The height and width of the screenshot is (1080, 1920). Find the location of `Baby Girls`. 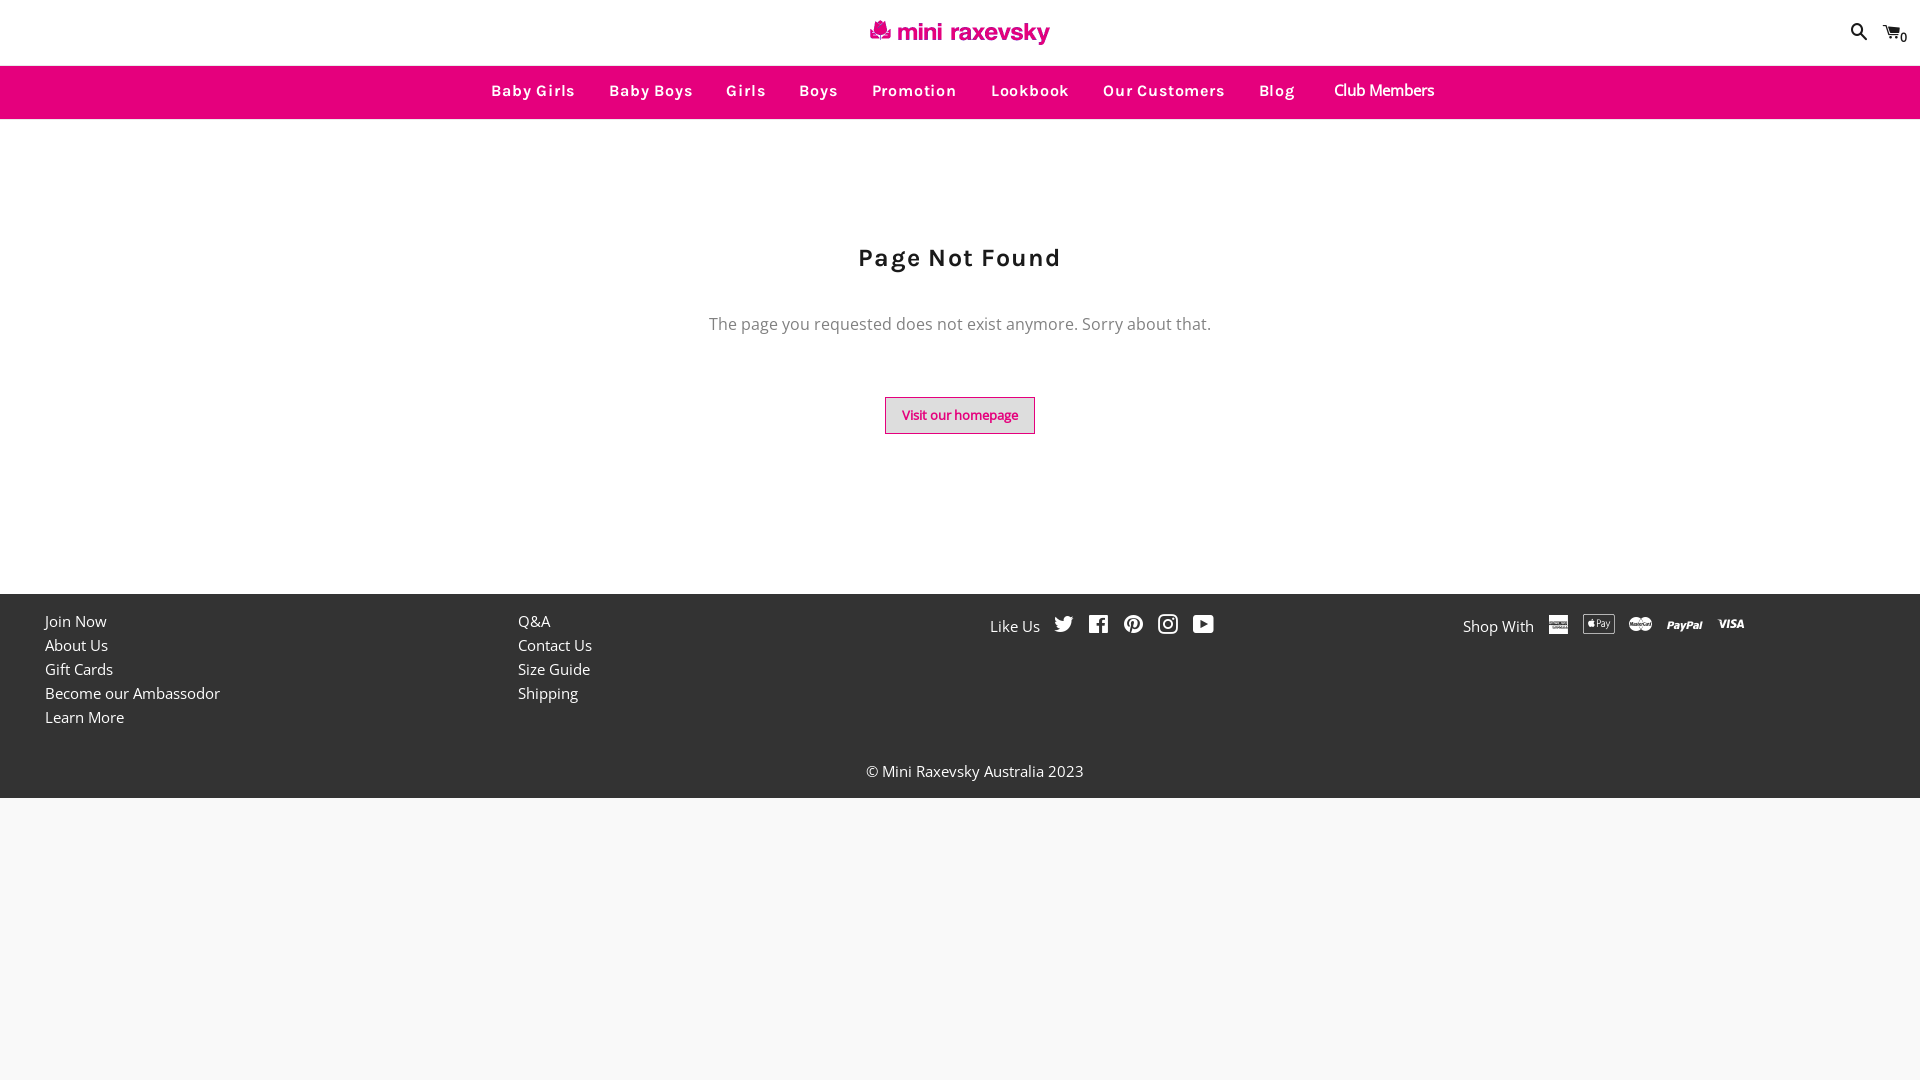

Baby Girls is located at coordinates (533, 91).